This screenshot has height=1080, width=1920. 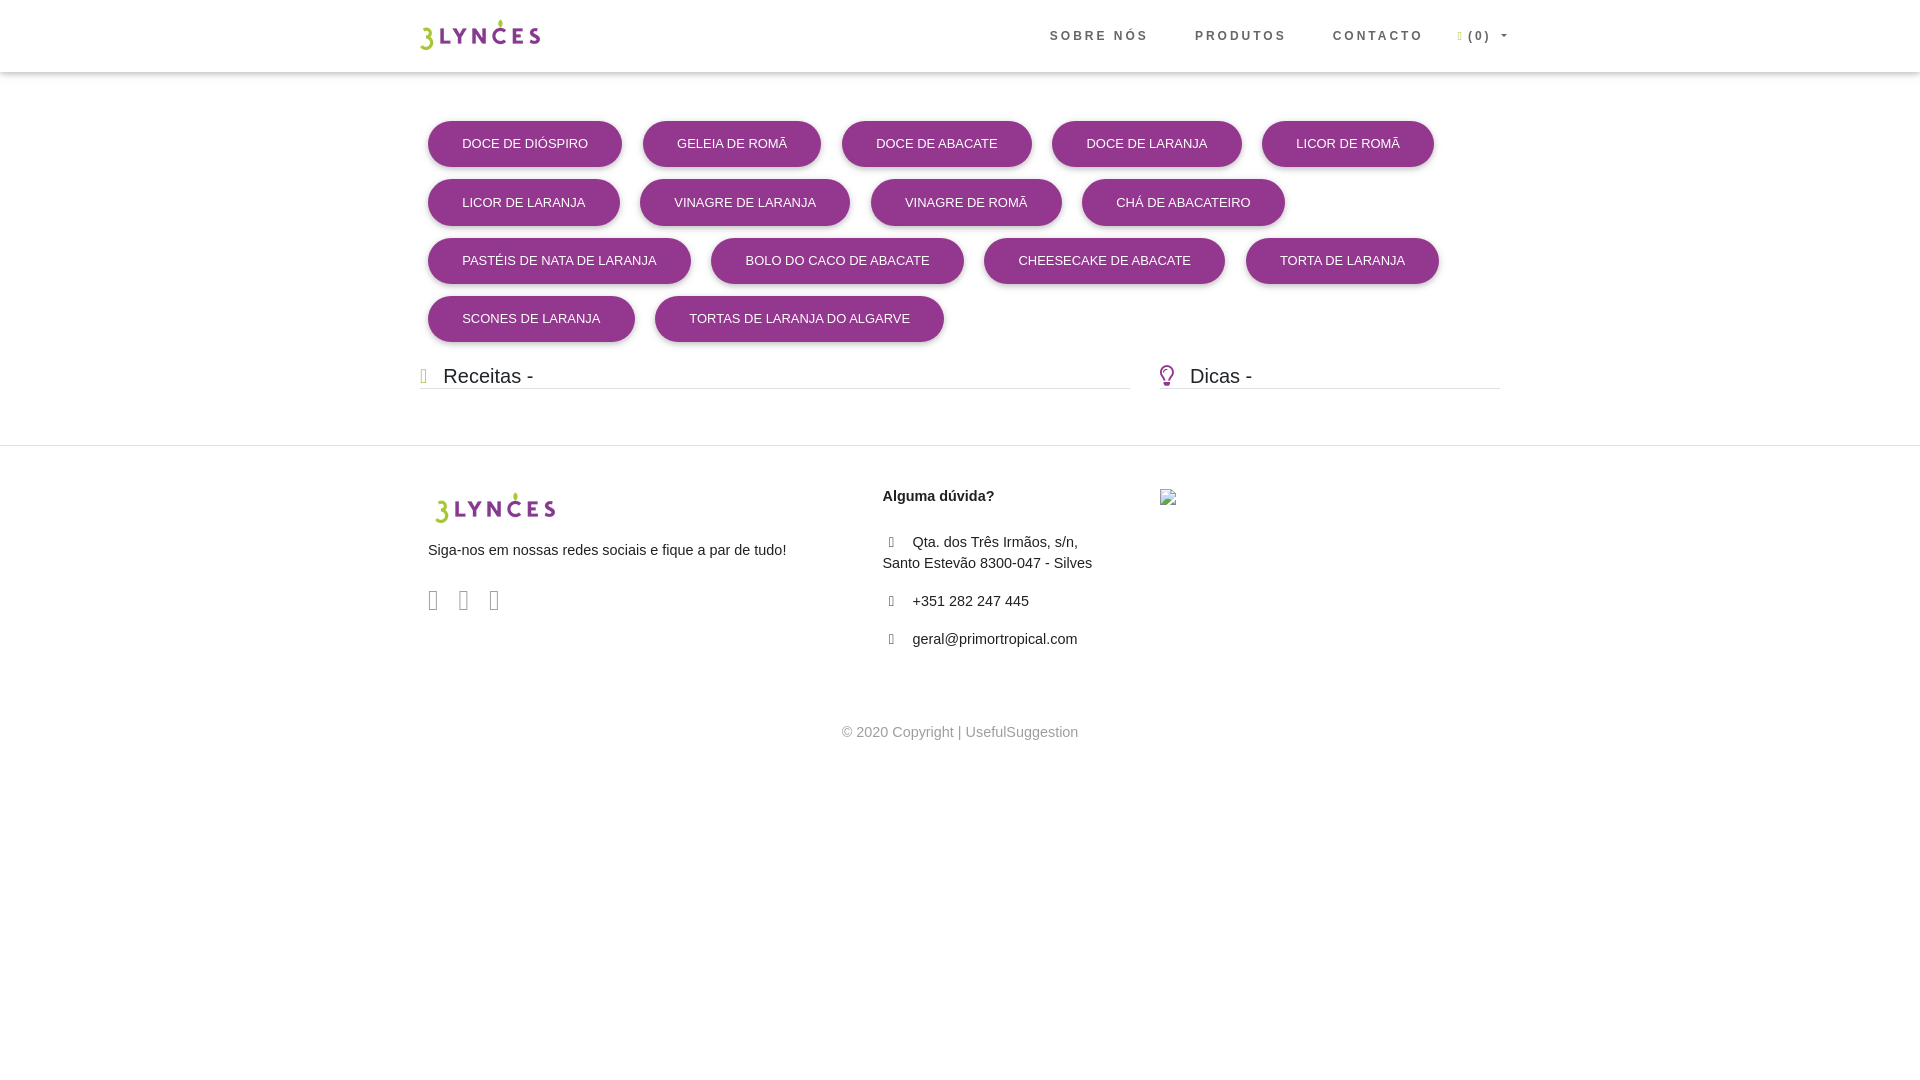 What do you see at coordinates (1481, 36) in the screenshot?
I see `(0)` at bounding box center [1481, 36].